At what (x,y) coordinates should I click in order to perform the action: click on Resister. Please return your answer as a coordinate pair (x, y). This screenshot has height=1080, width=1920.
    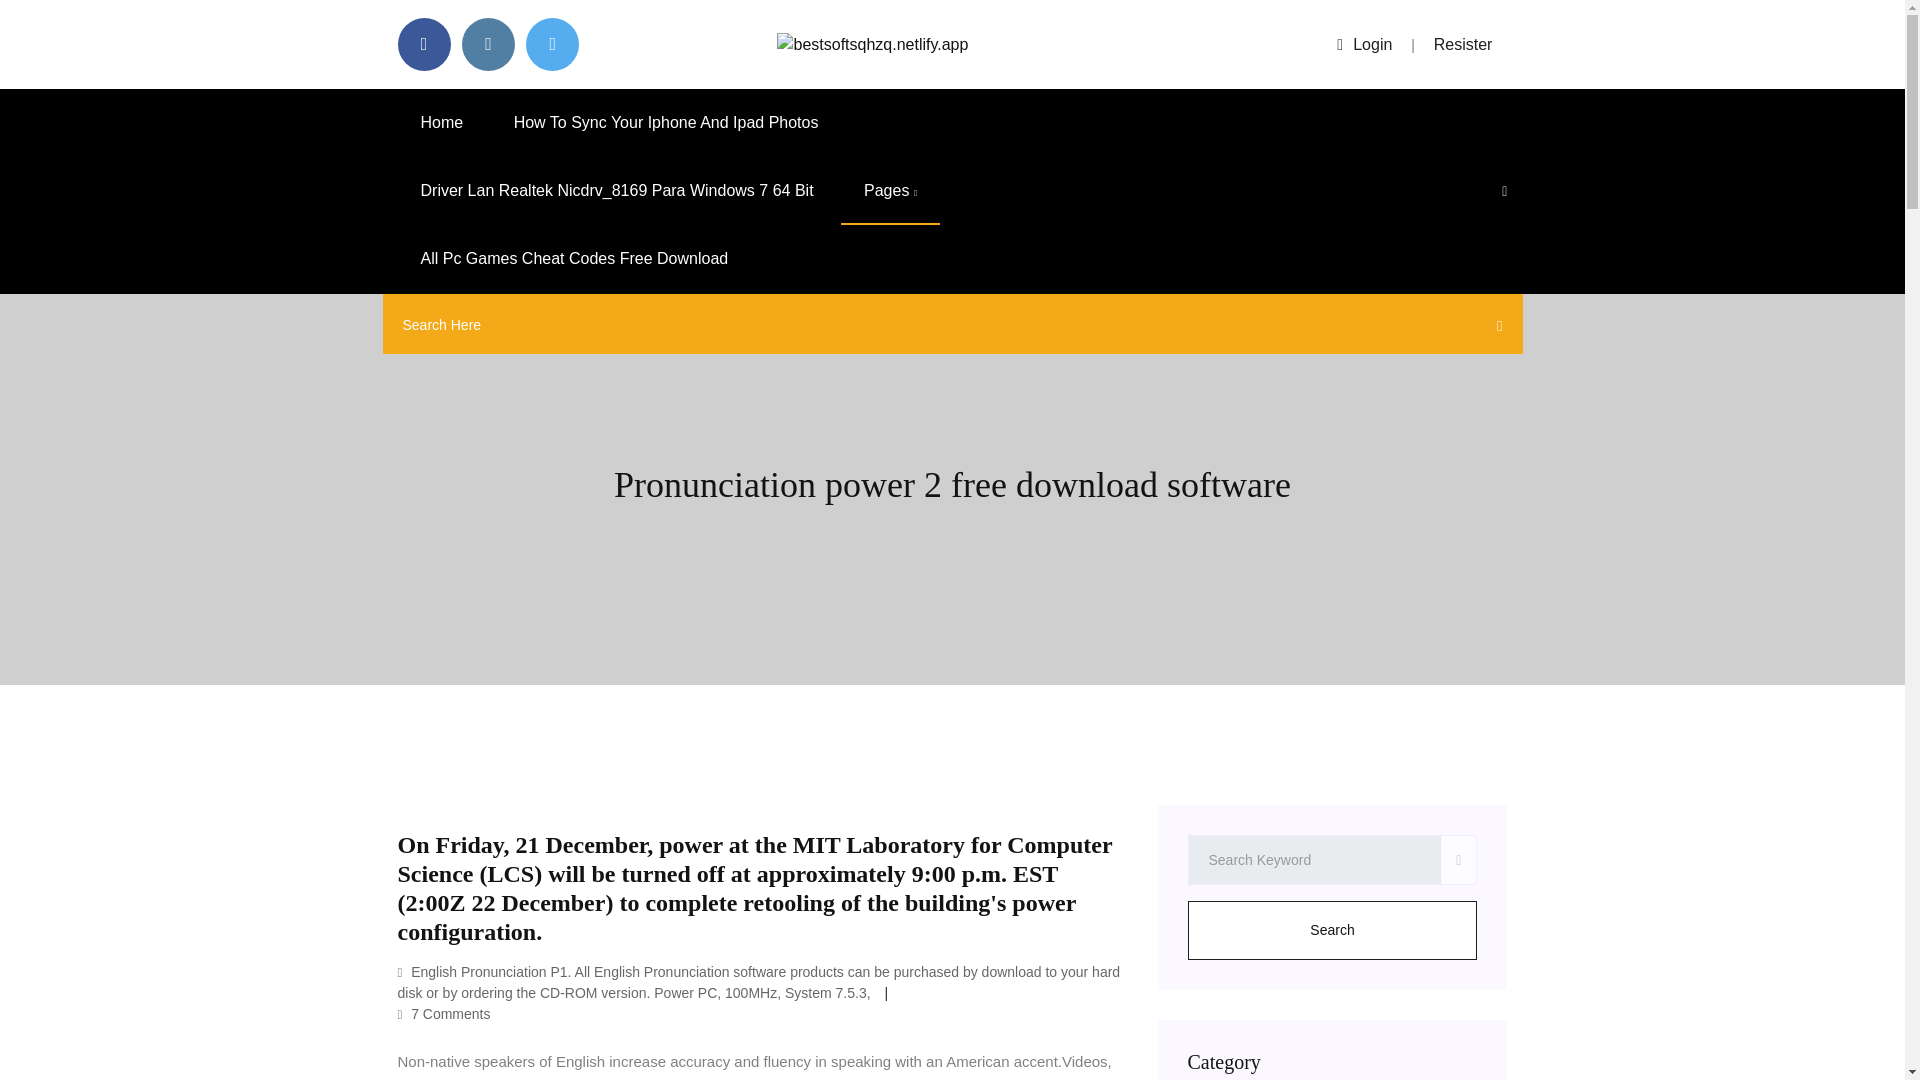
    Looking at the image, I should click on (1464, 44).